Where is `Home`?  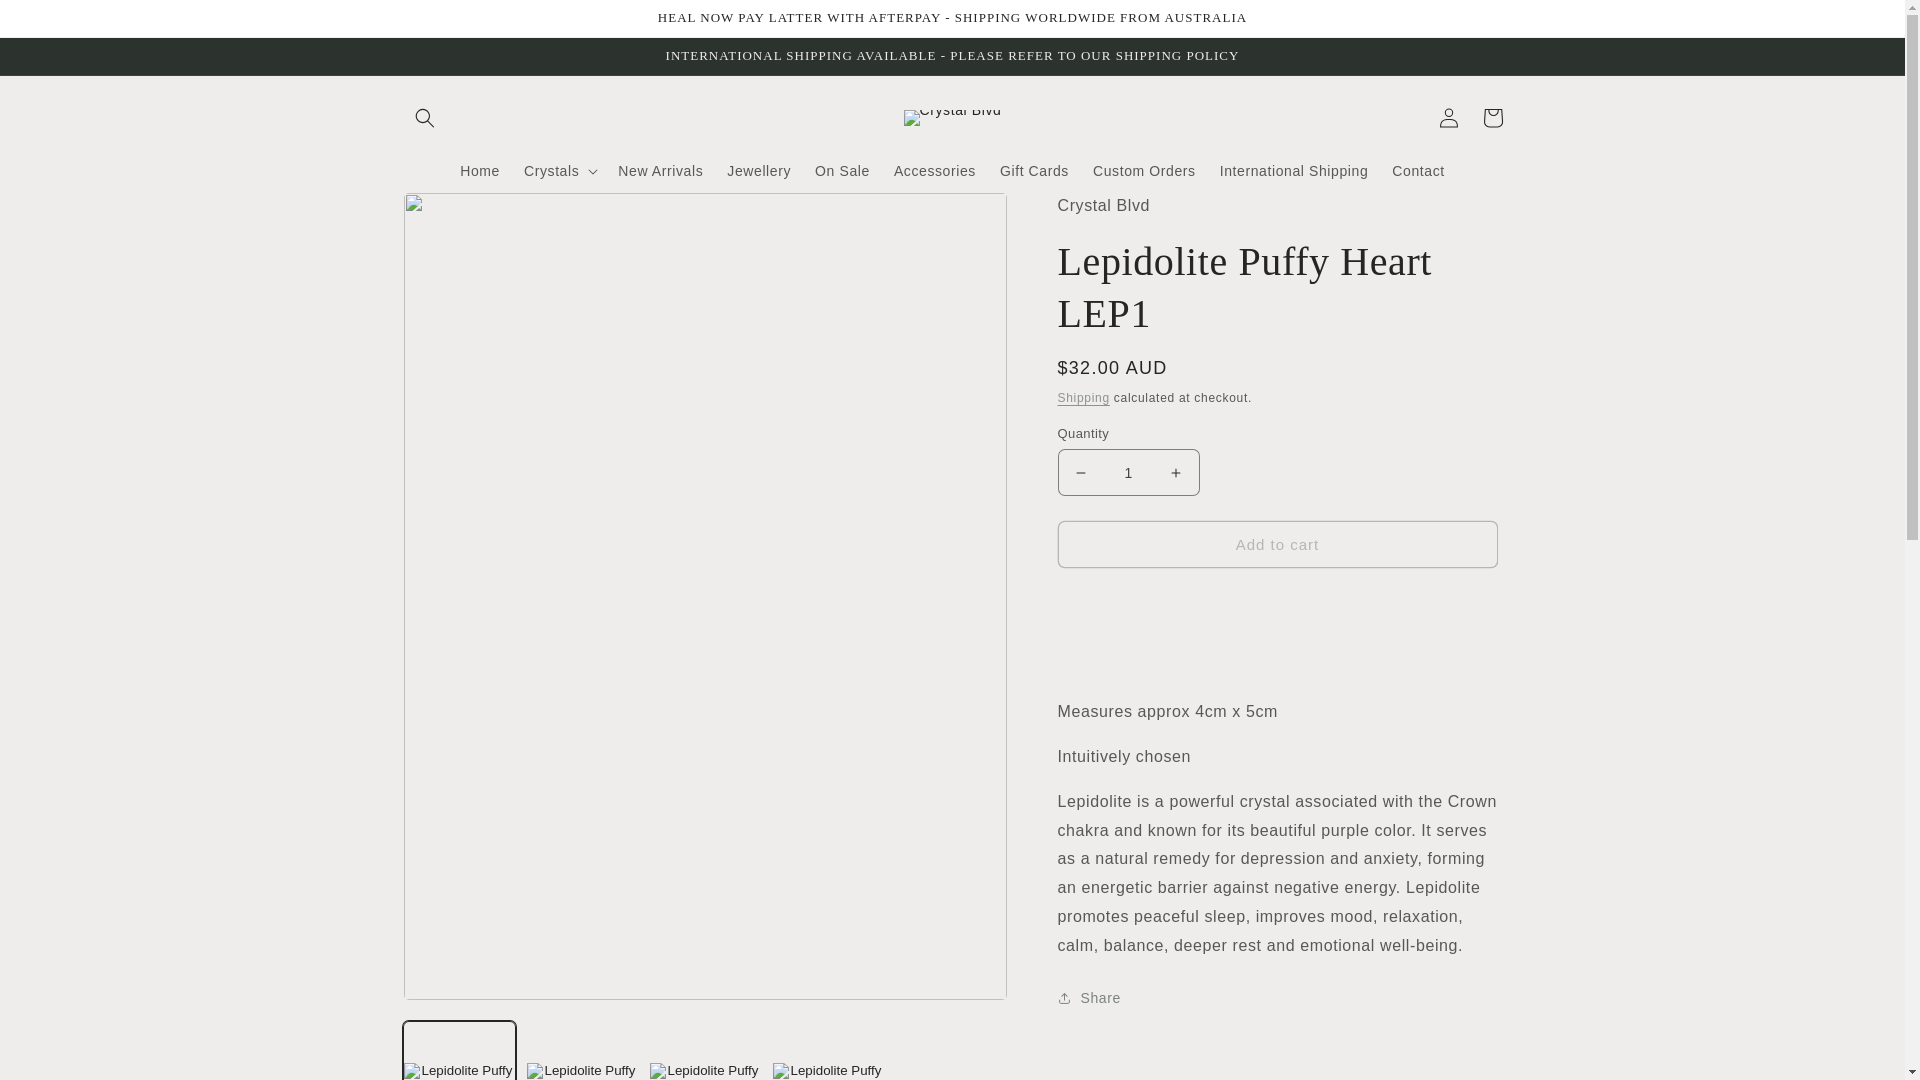 Home is located at coordinates (480, 171).